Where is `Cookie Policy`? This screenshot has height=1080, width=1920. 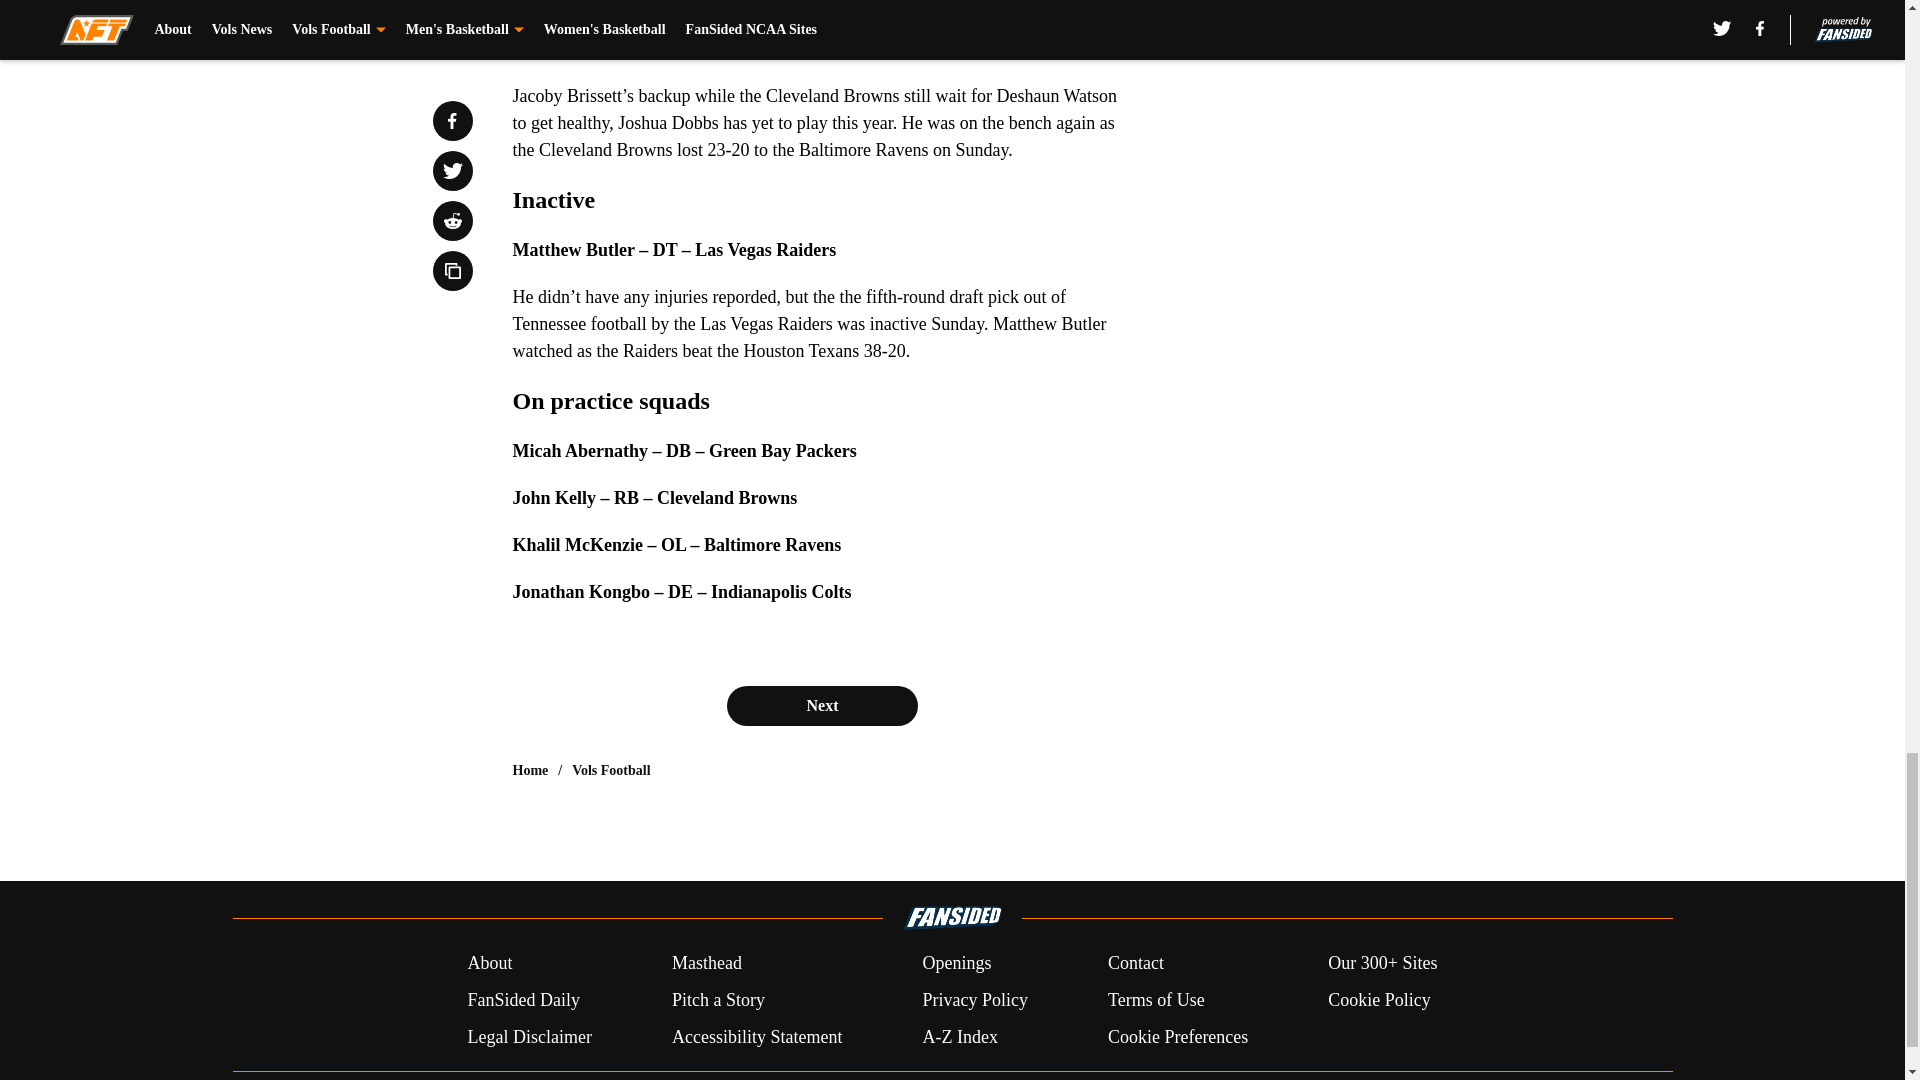
Cookie Policy is located at coordinates (1379, 1000).